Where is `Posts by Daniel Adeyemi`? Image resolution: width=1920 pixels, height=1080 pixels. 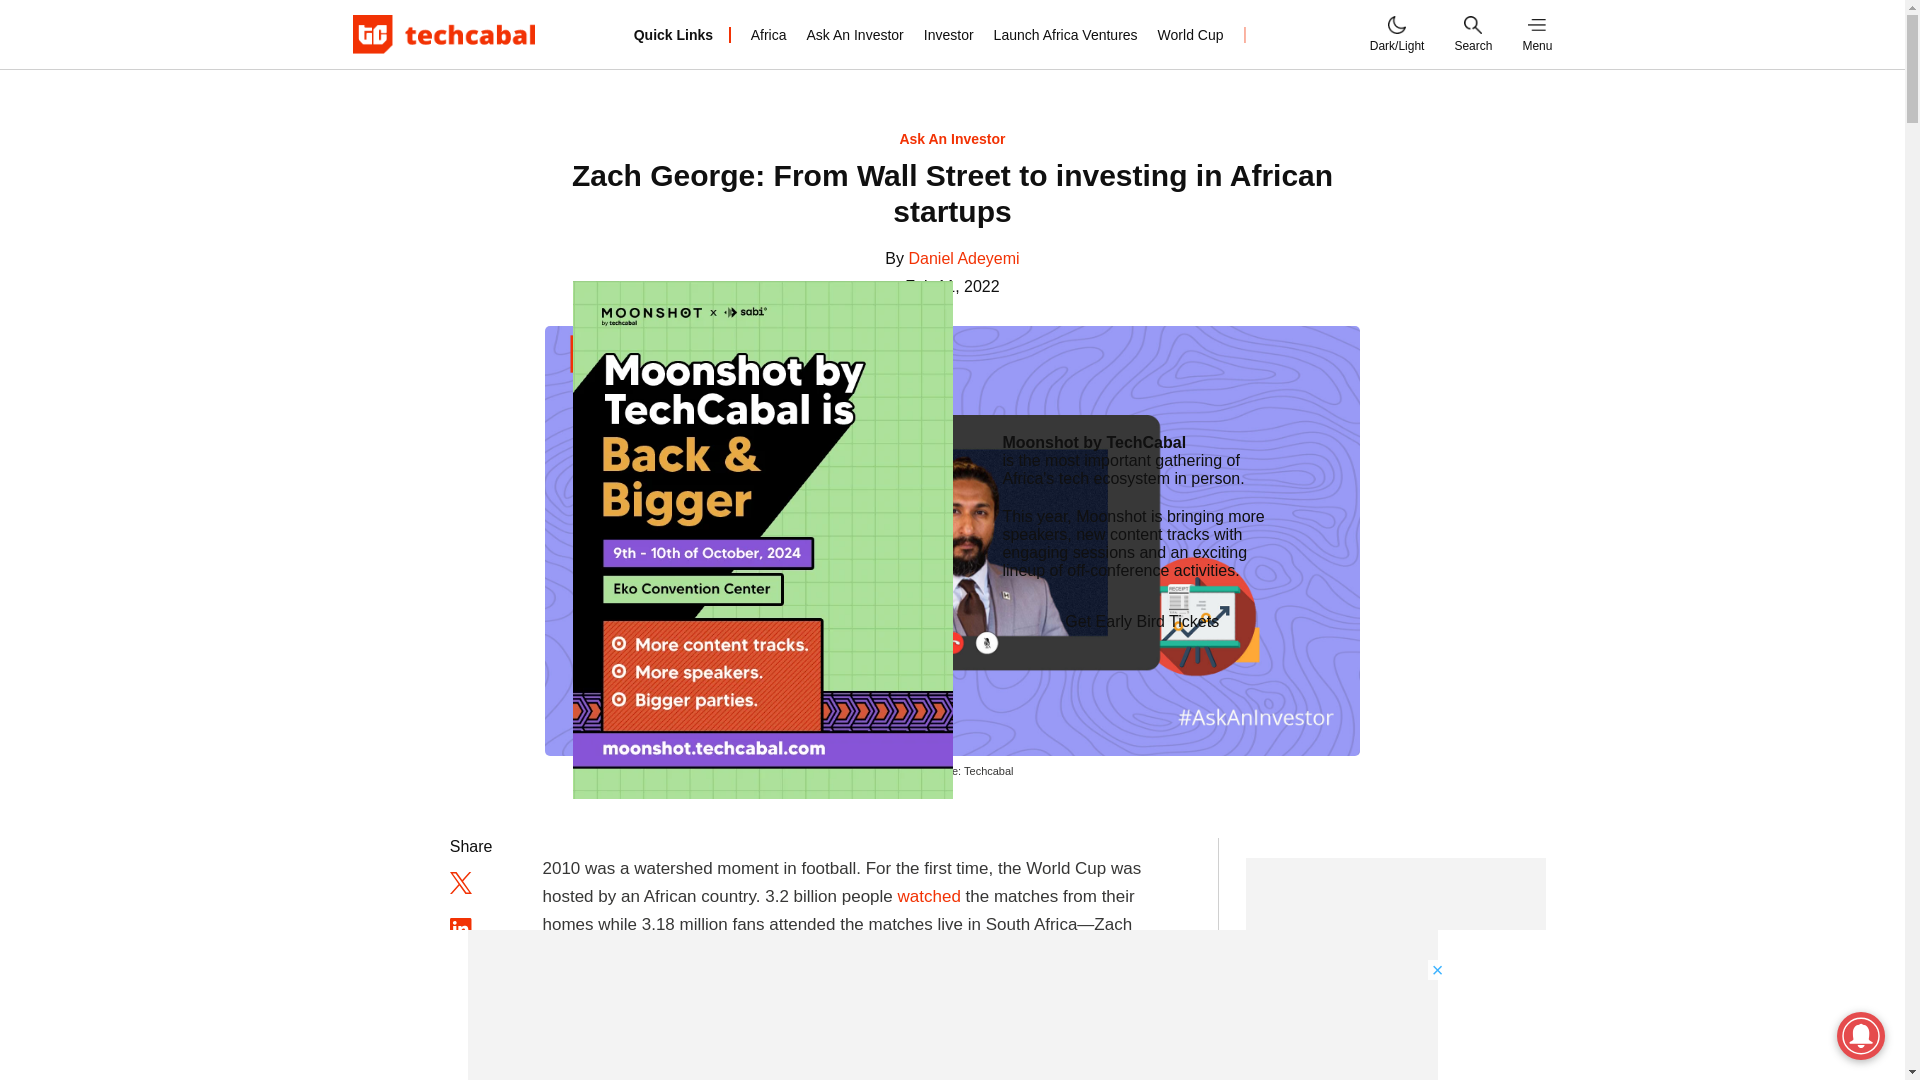 Posts by Daniel Adeyemi is located at coordinates (964, 258).